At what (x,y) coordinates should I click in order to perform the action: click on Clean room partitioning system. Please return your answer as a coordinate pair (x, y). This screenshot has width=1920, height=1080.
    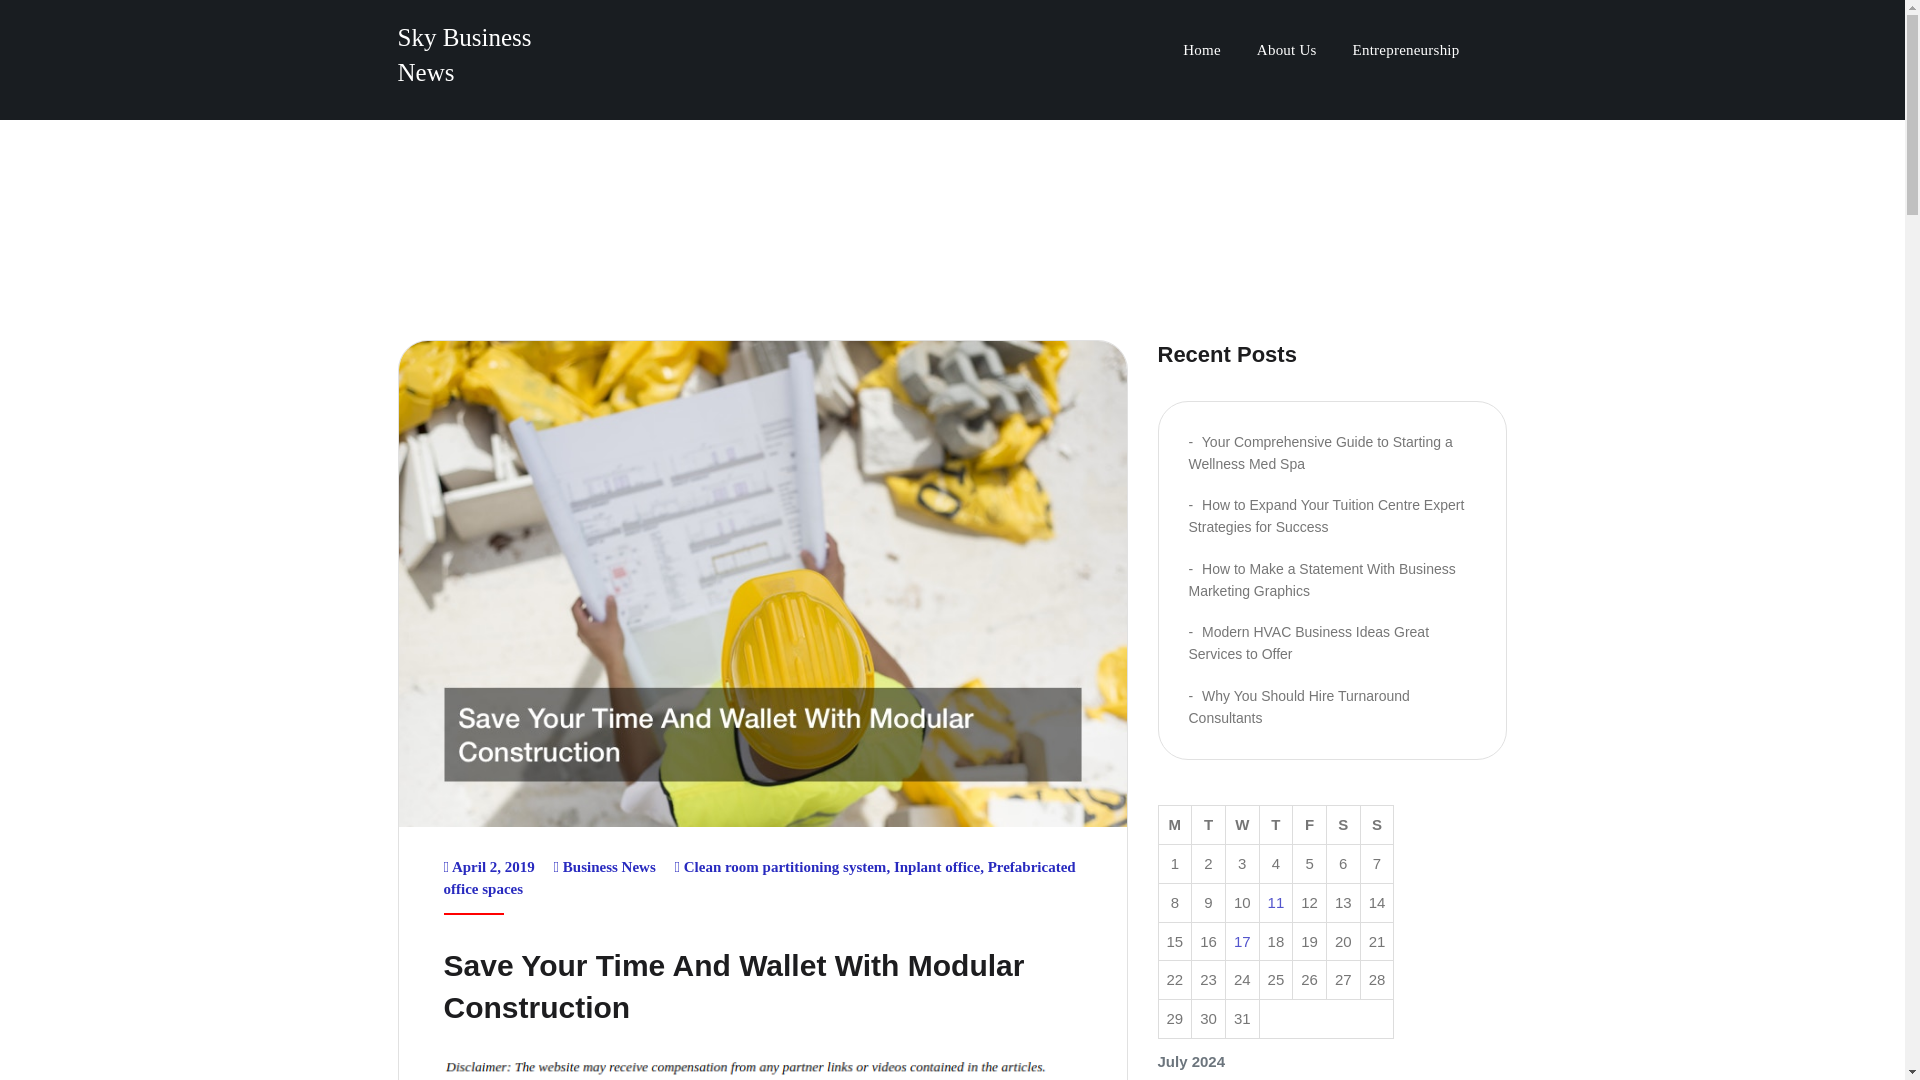
    Looking at the image, I should click on (785, 866).